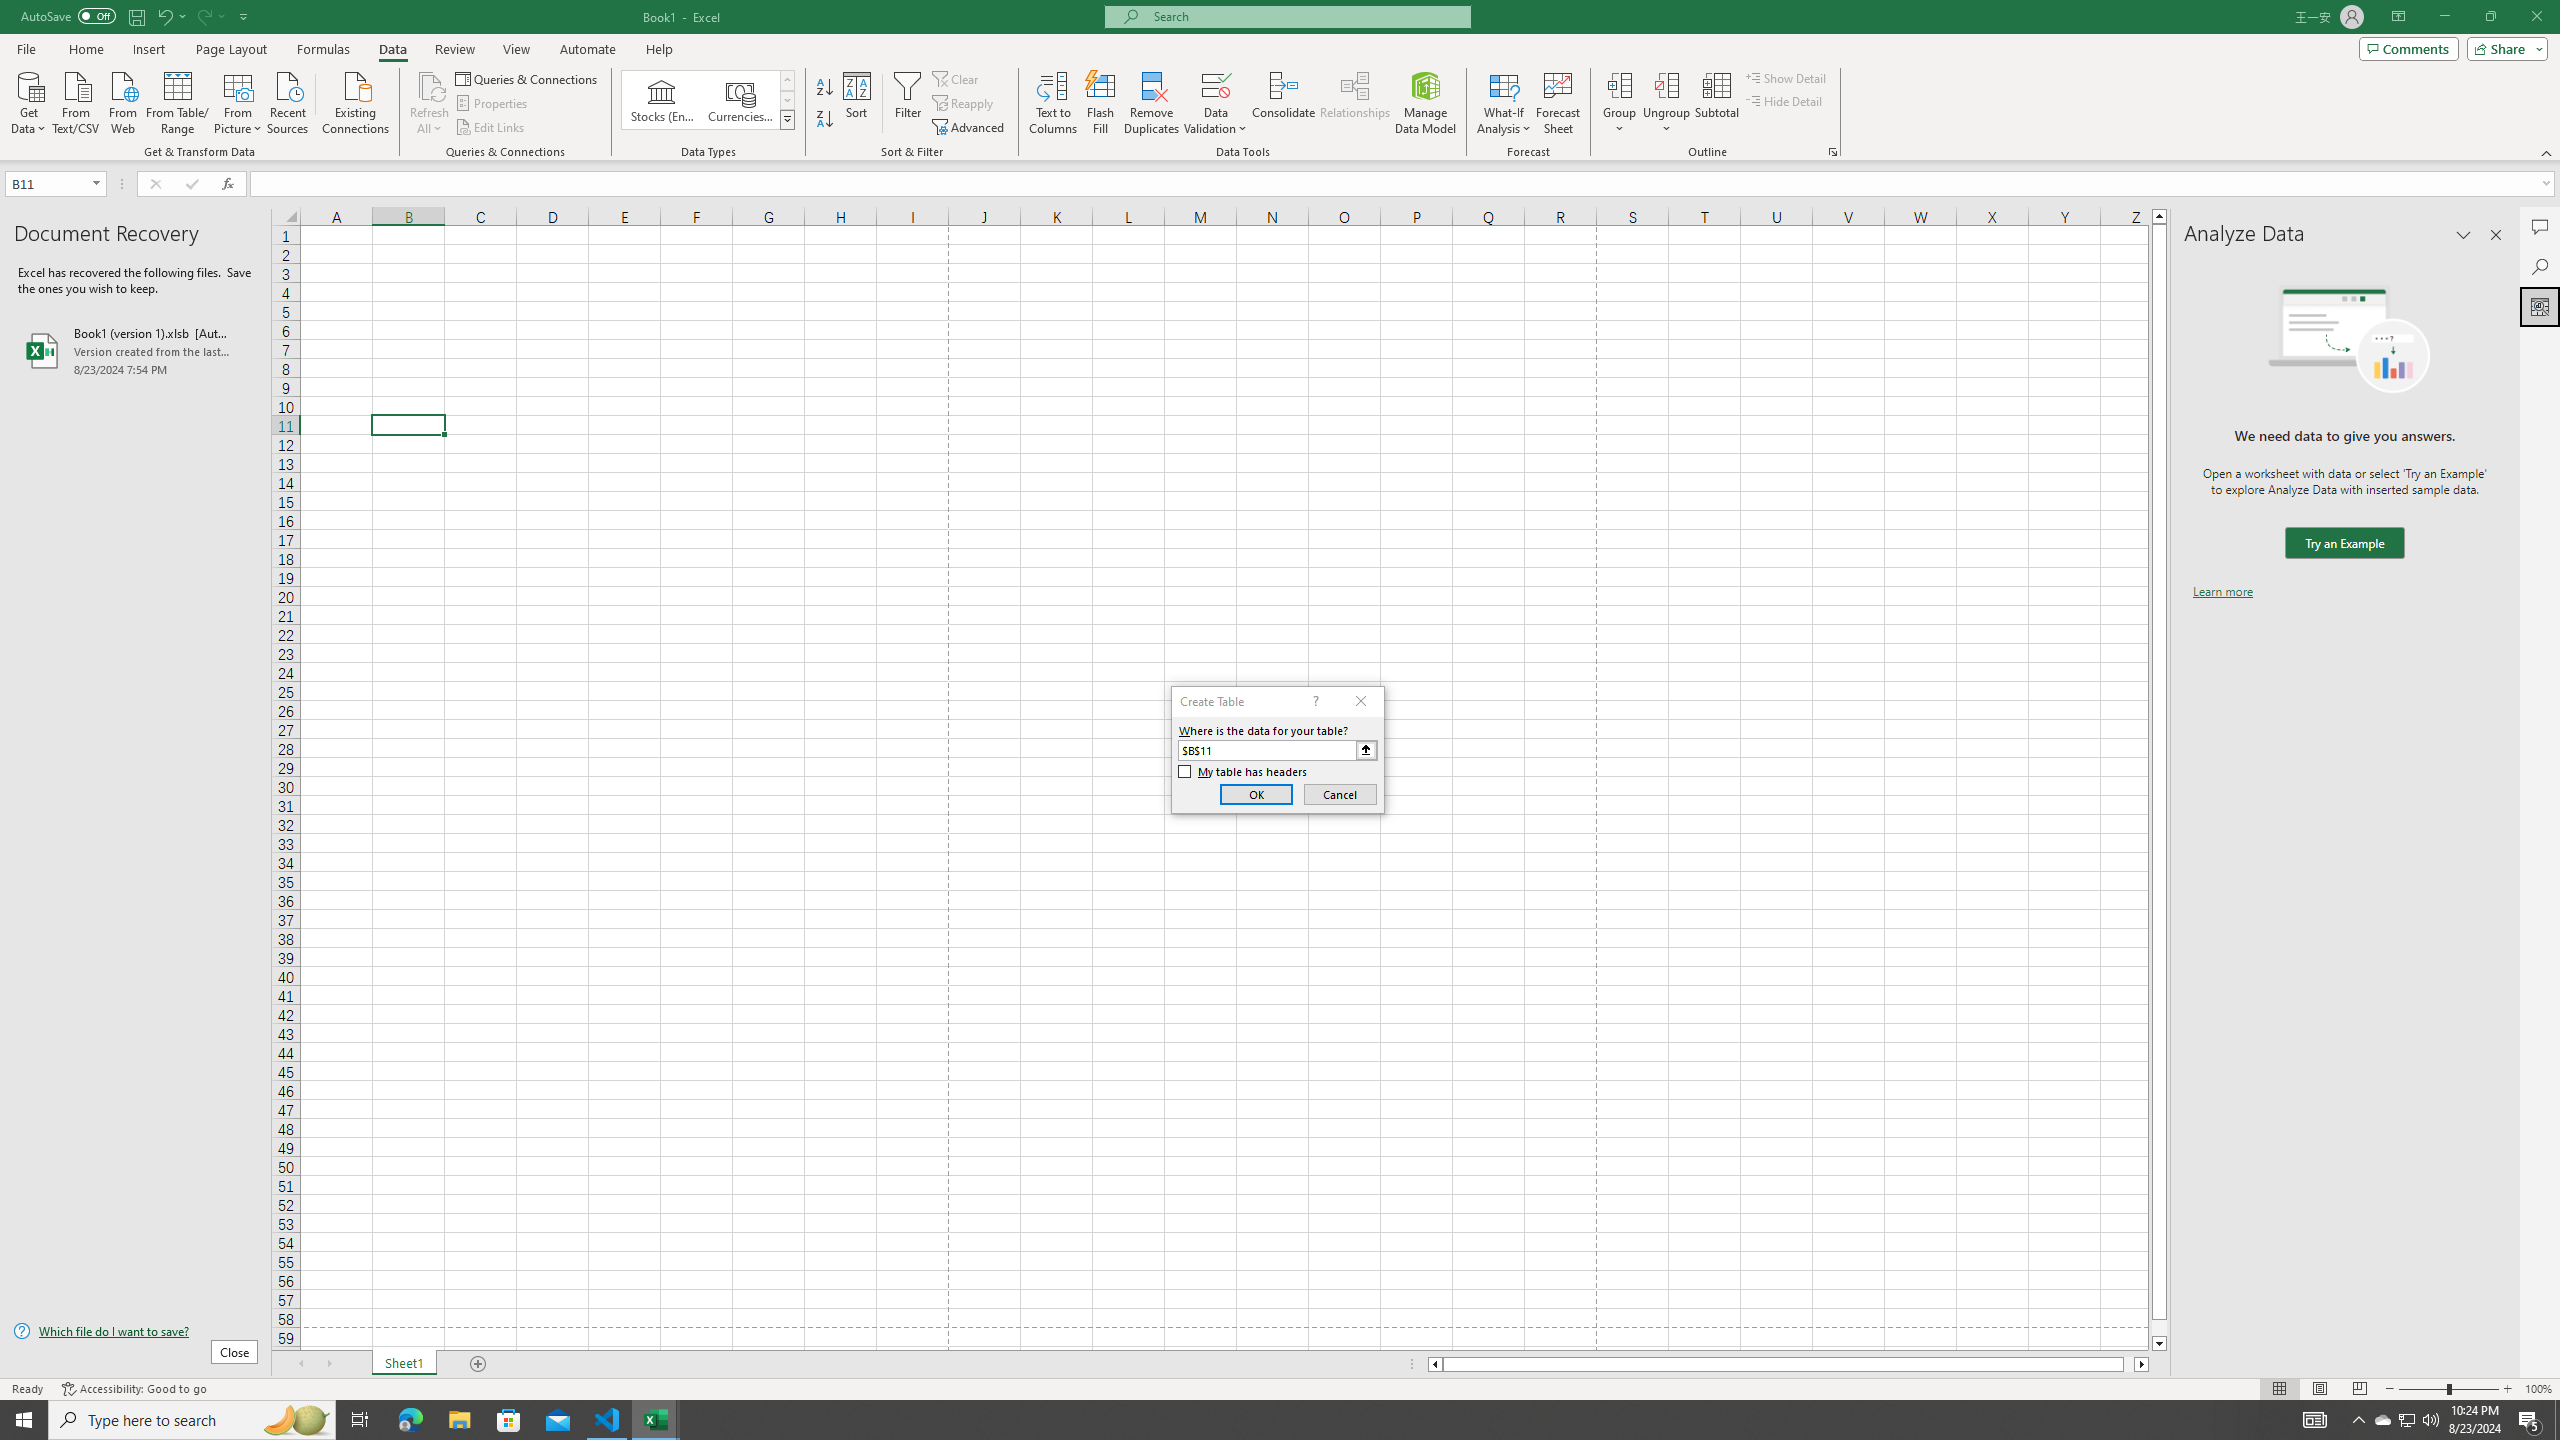 Image resolution: width=2560 pixels, height=1440 pixels. What do you see at coordinates (2408, 48) in the screenshot?
I see `Comments` at bounding box center [2408, 48].